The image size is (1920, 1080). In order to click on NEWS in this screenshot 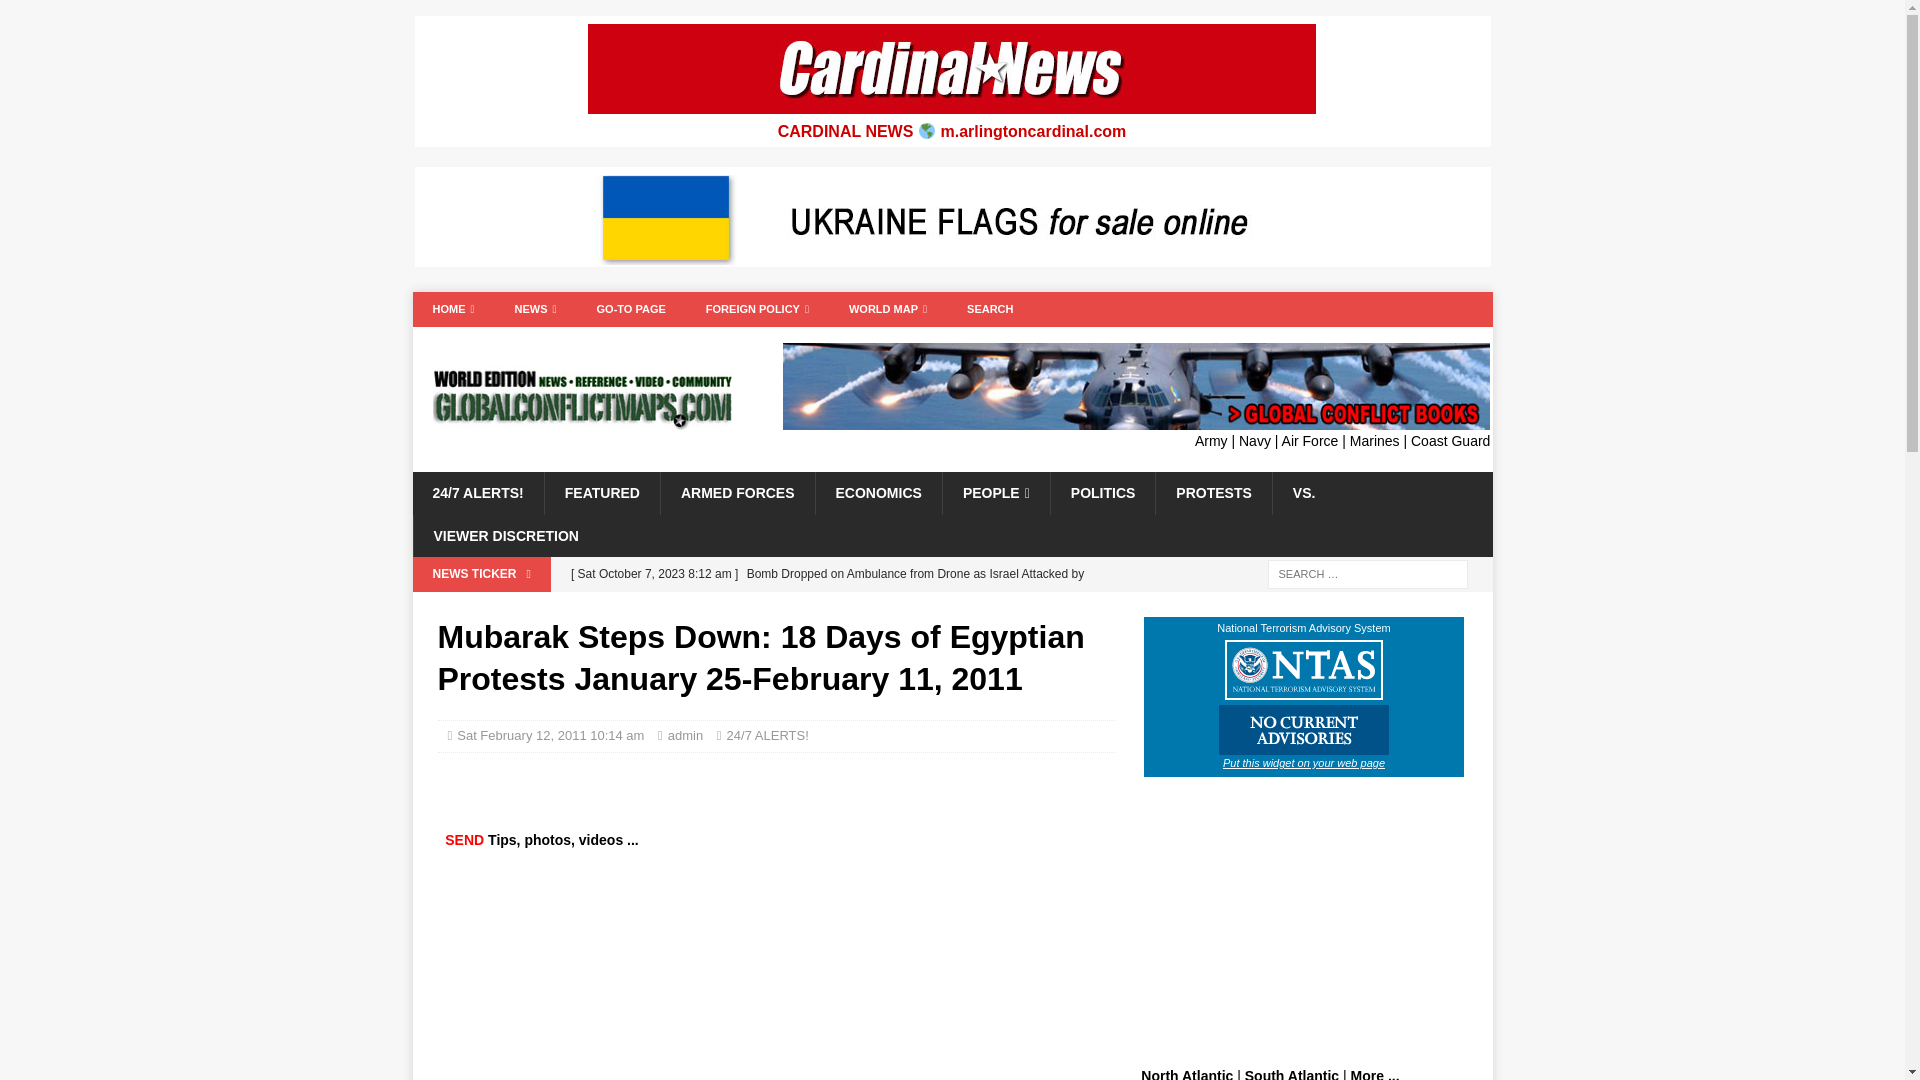, I will do `click(536, 309)`.